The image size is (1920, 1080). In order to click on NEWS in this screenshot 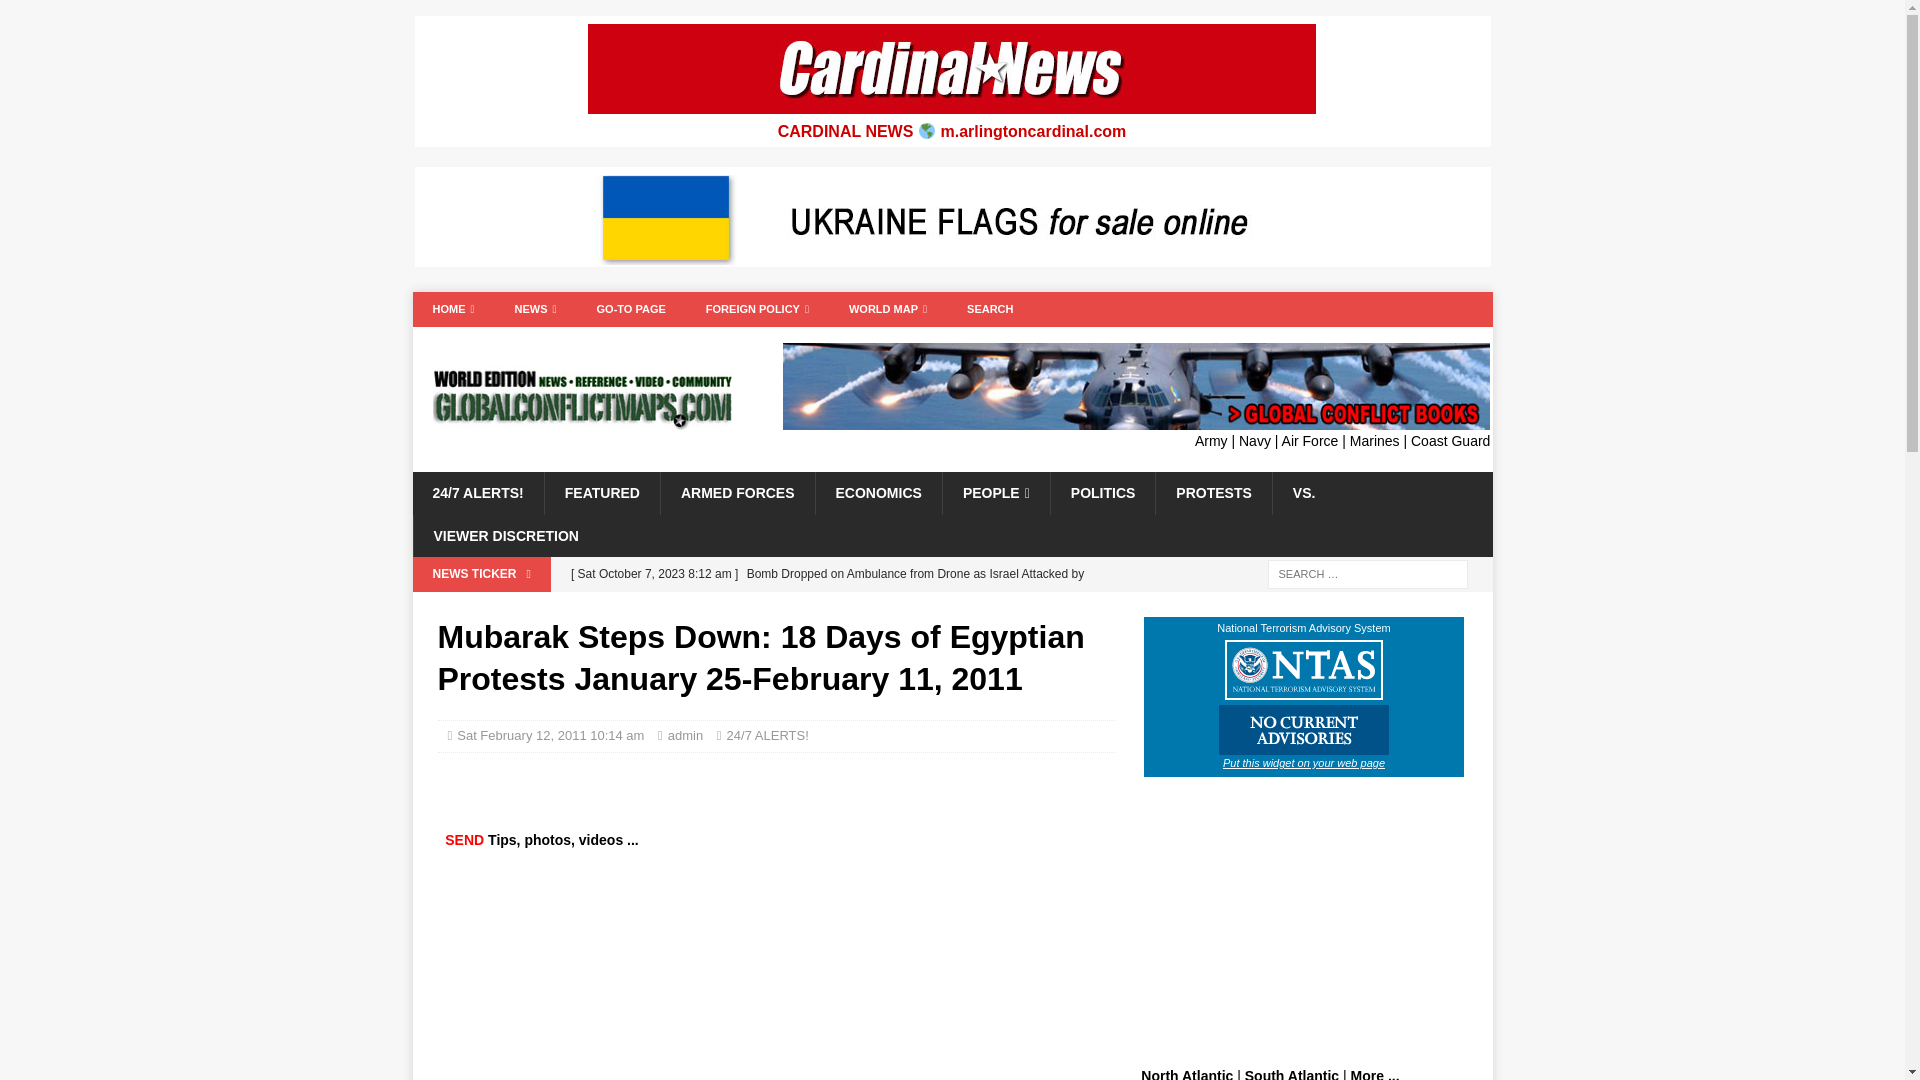, I will do `click(536, 309)`.